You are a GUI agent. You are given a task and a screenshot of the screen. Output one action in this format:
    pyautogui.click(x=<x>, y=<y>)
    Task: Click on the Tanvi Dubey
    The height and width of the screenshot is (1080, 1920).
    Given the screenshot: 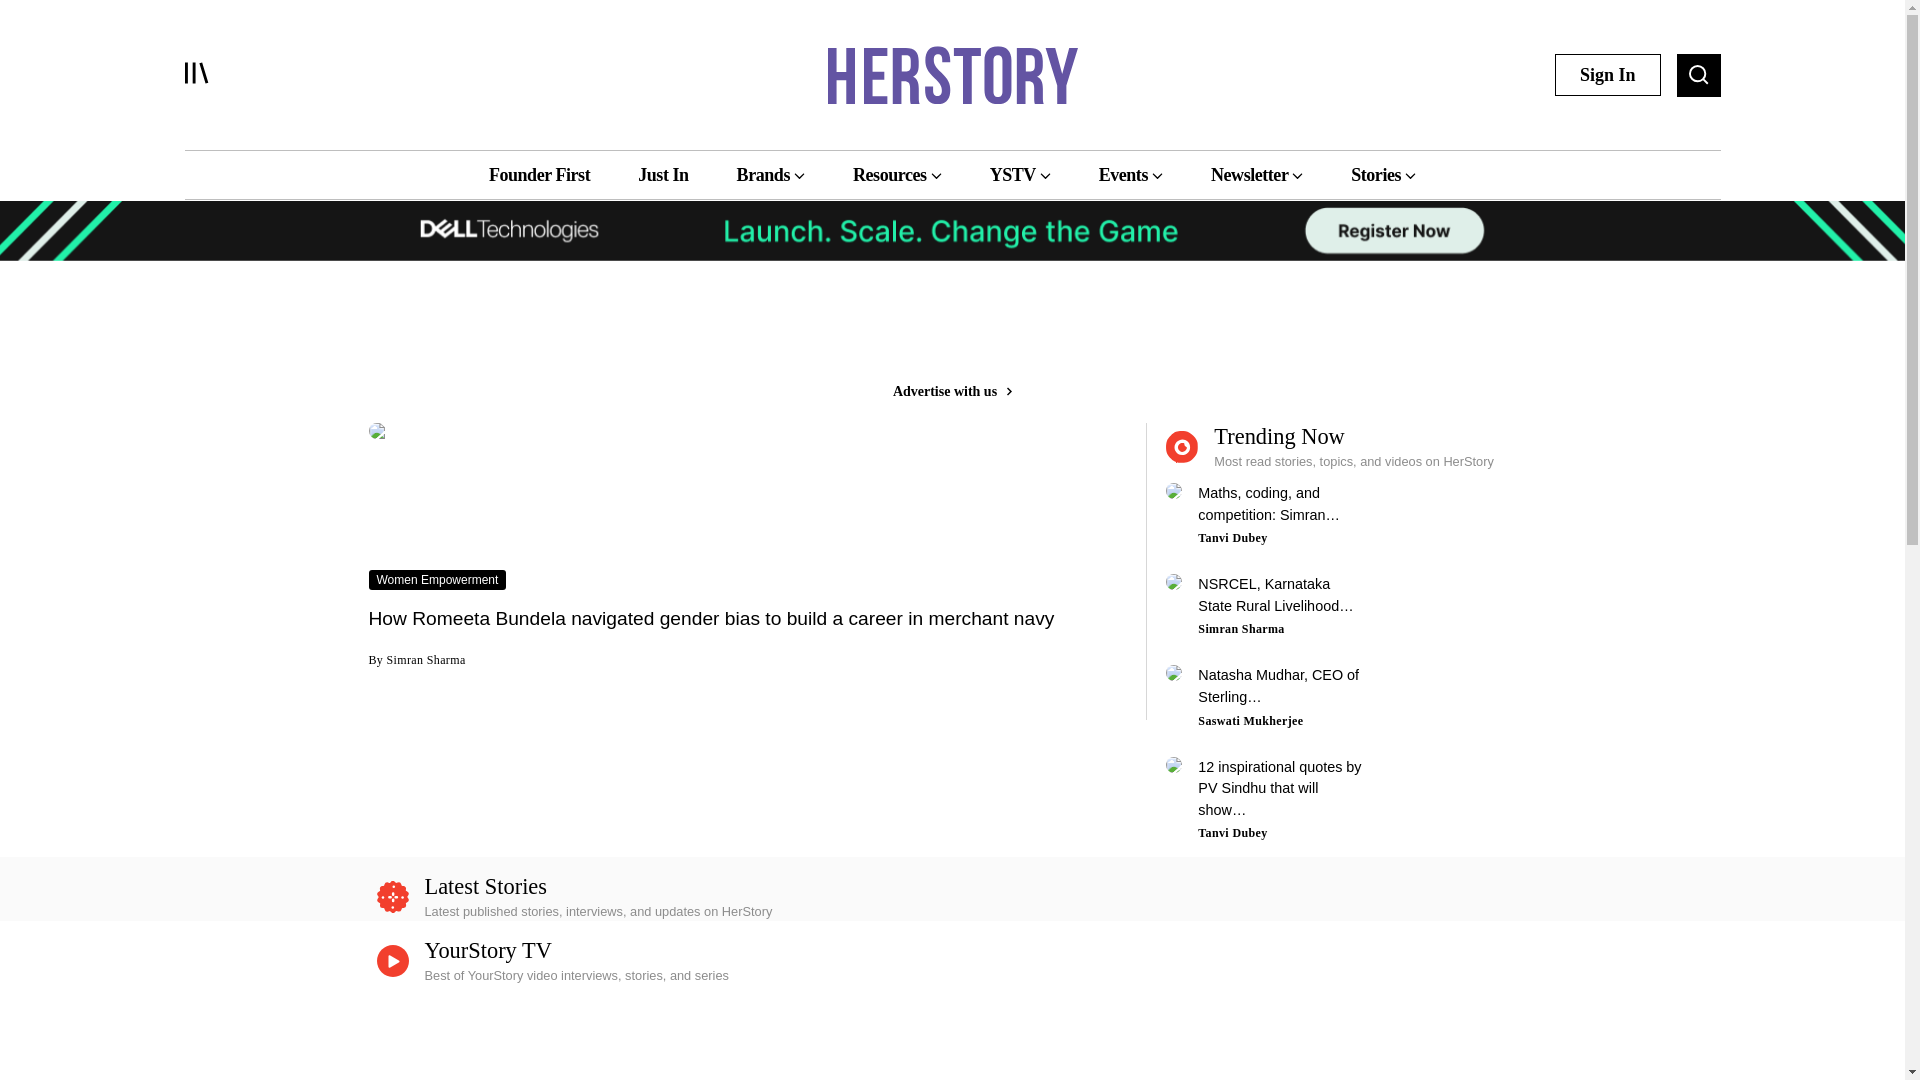 What is the action you would take?
    pyautogui.click(x=1232, y=538)
    